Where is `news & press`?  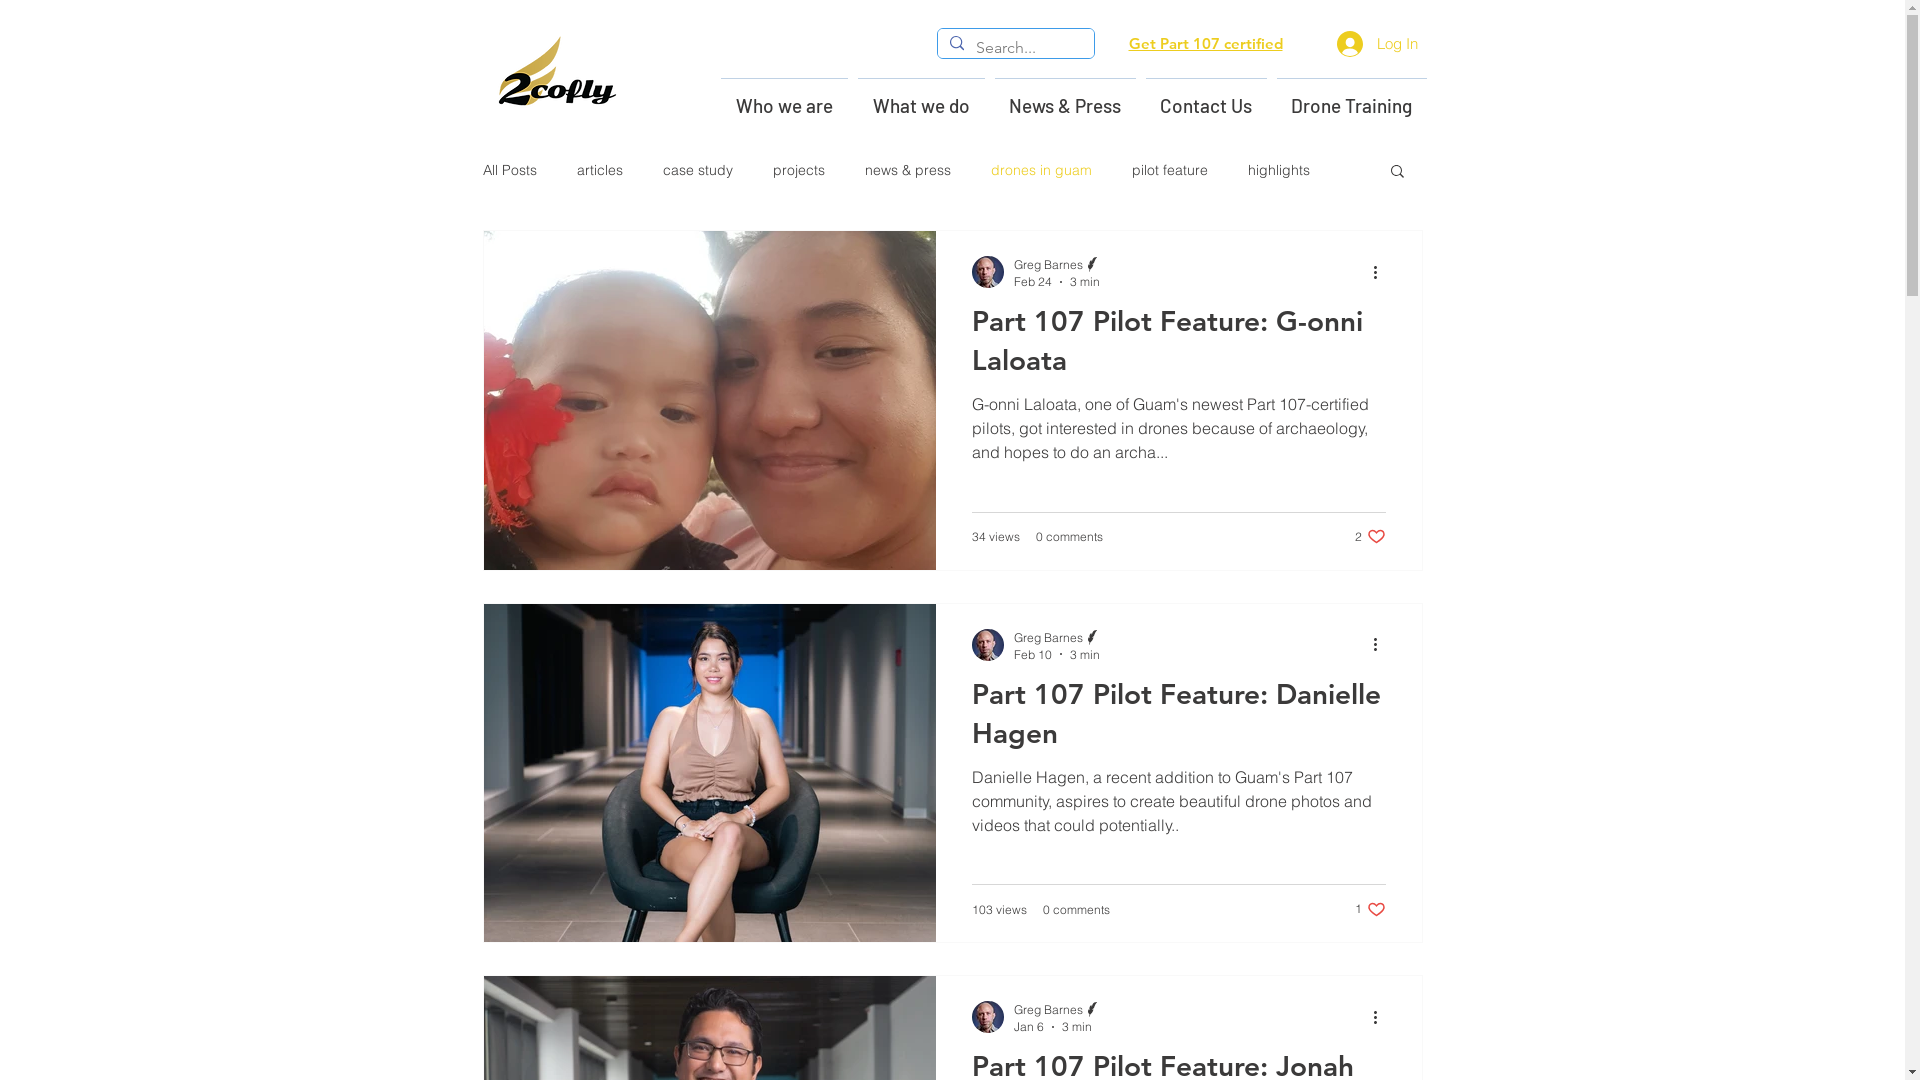 news & press is located at coordinates (907, 170).